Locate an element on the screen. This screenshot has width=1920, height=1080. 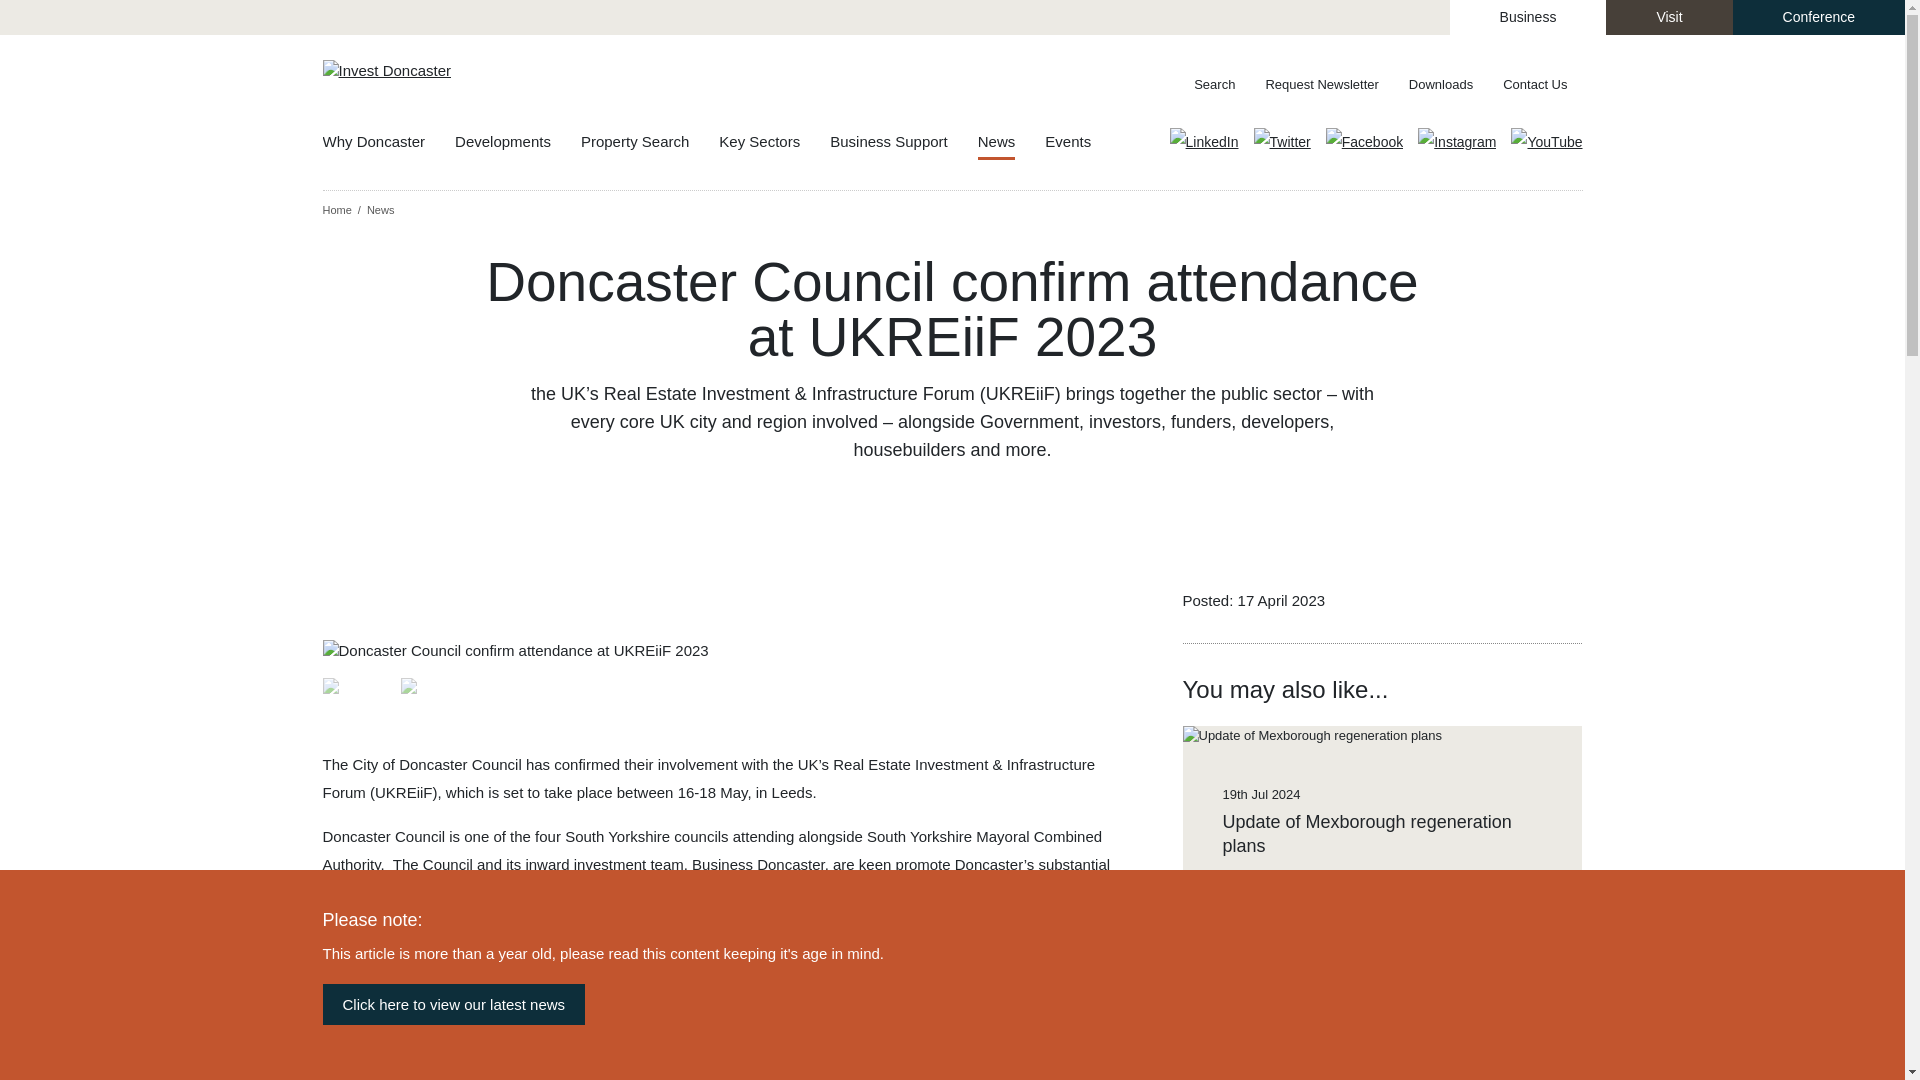
Property Search is located at coordinates (650, 143).